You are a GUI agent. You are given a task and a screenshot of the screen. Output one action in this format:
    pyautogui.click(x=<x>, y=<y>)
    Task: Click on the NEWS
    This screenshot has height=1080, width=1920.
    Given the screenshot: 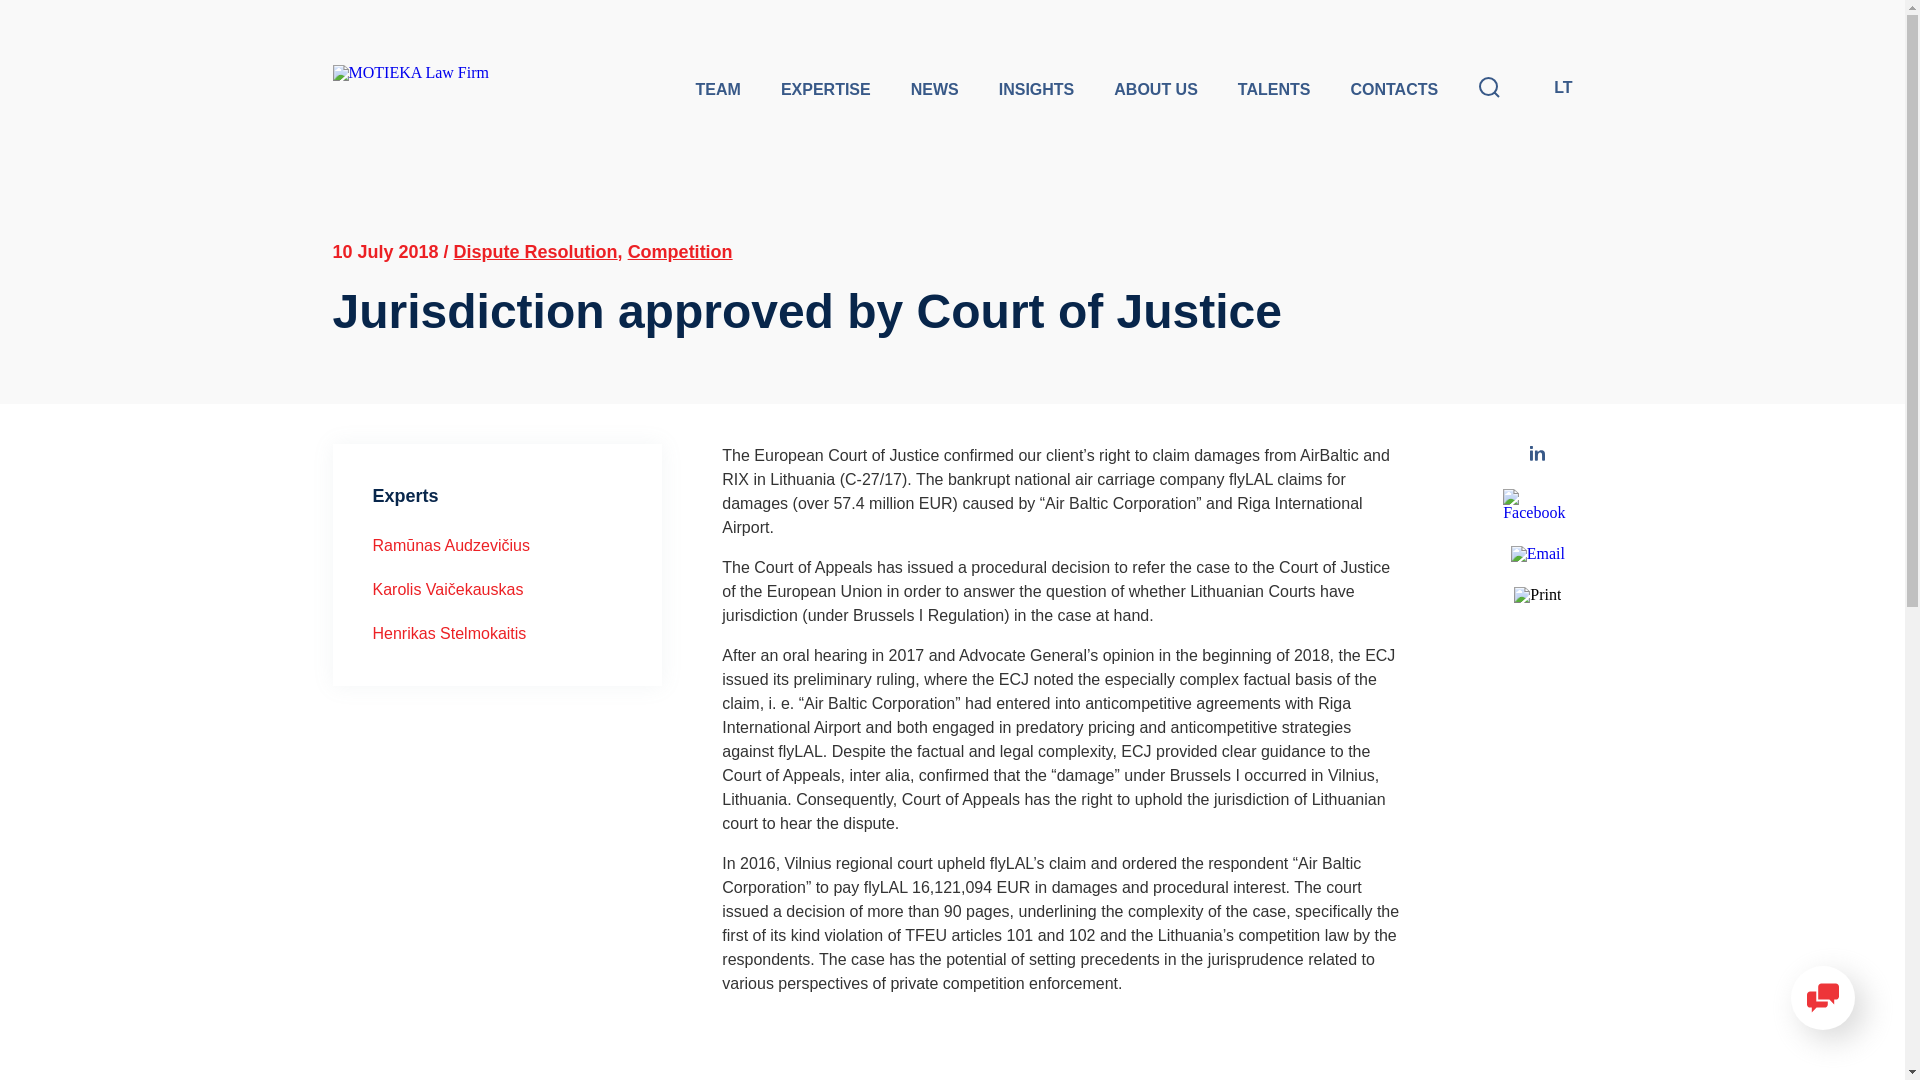 What is the action you would take?
    pyautogui.click(x=934, y=90)
    